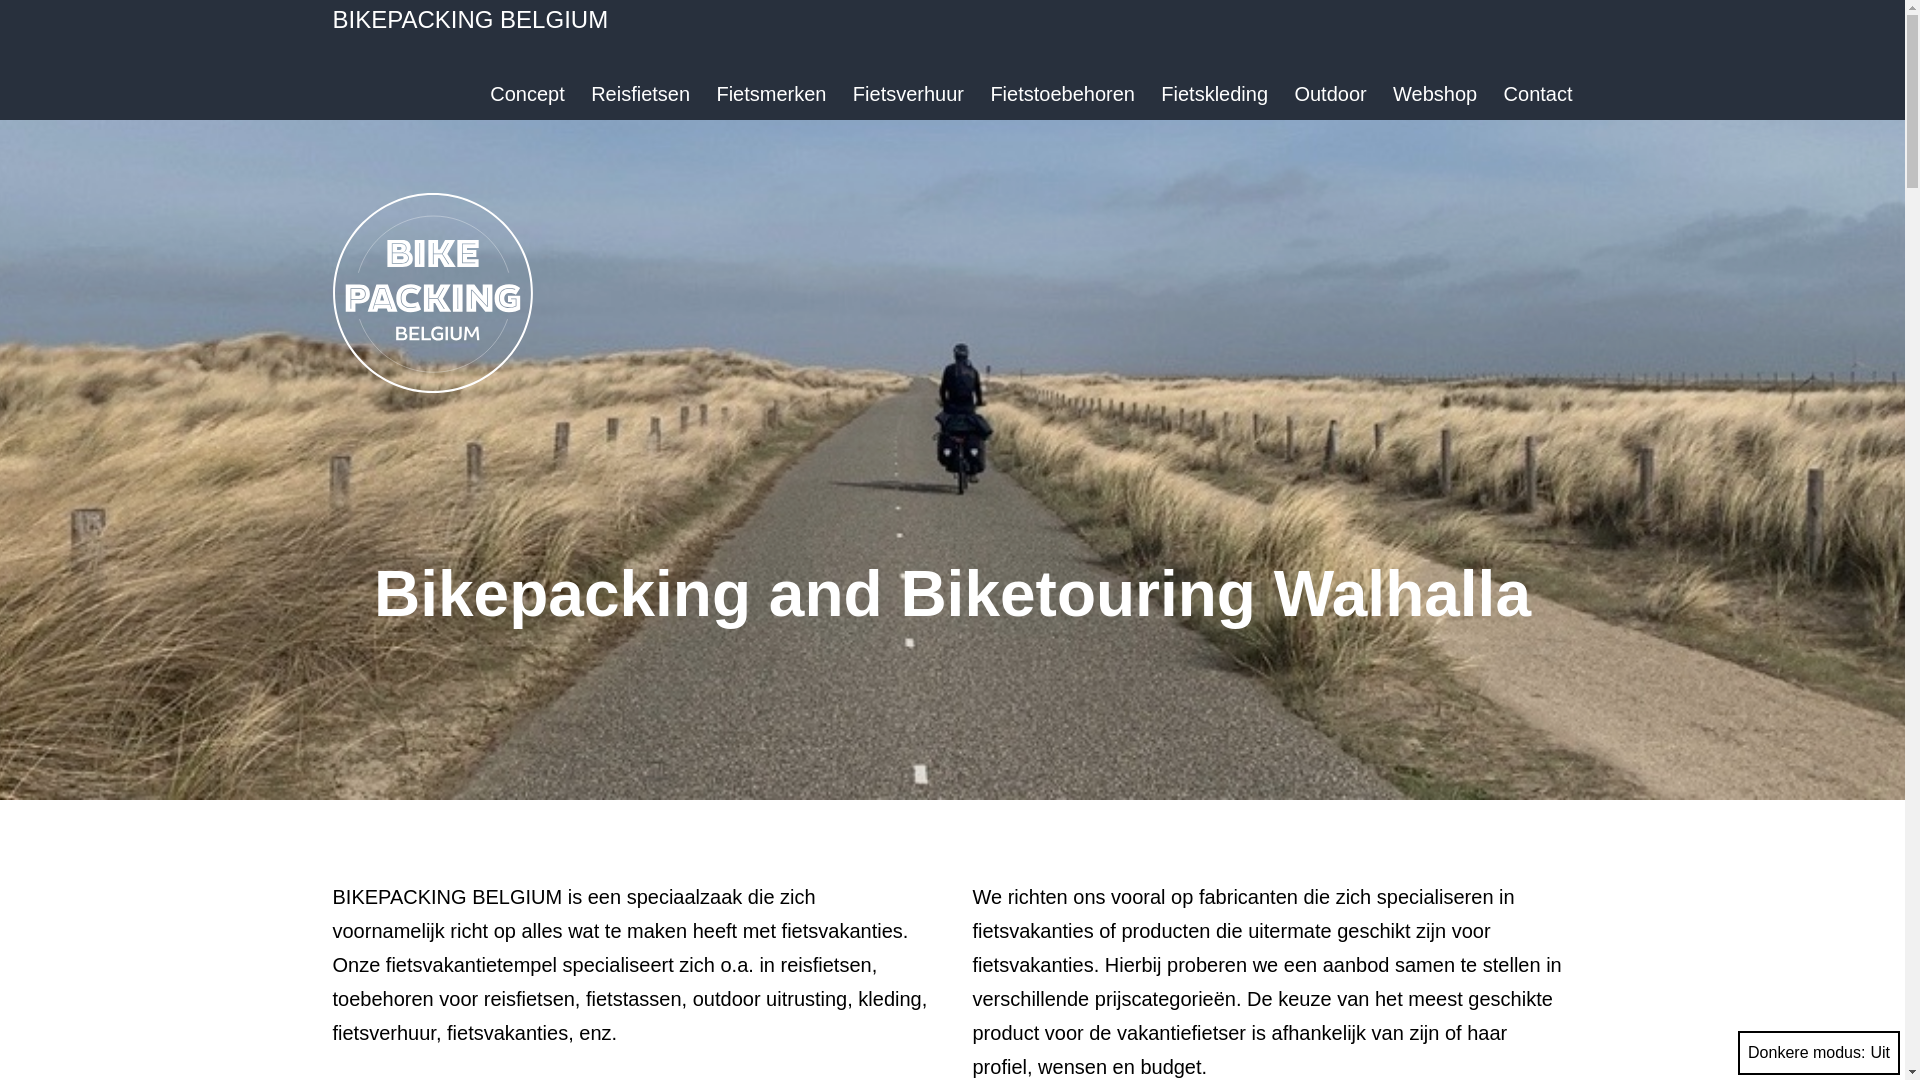  Describe the element at coordinates (1436, 94) in the screenshot. I see `Webshop` at that location.